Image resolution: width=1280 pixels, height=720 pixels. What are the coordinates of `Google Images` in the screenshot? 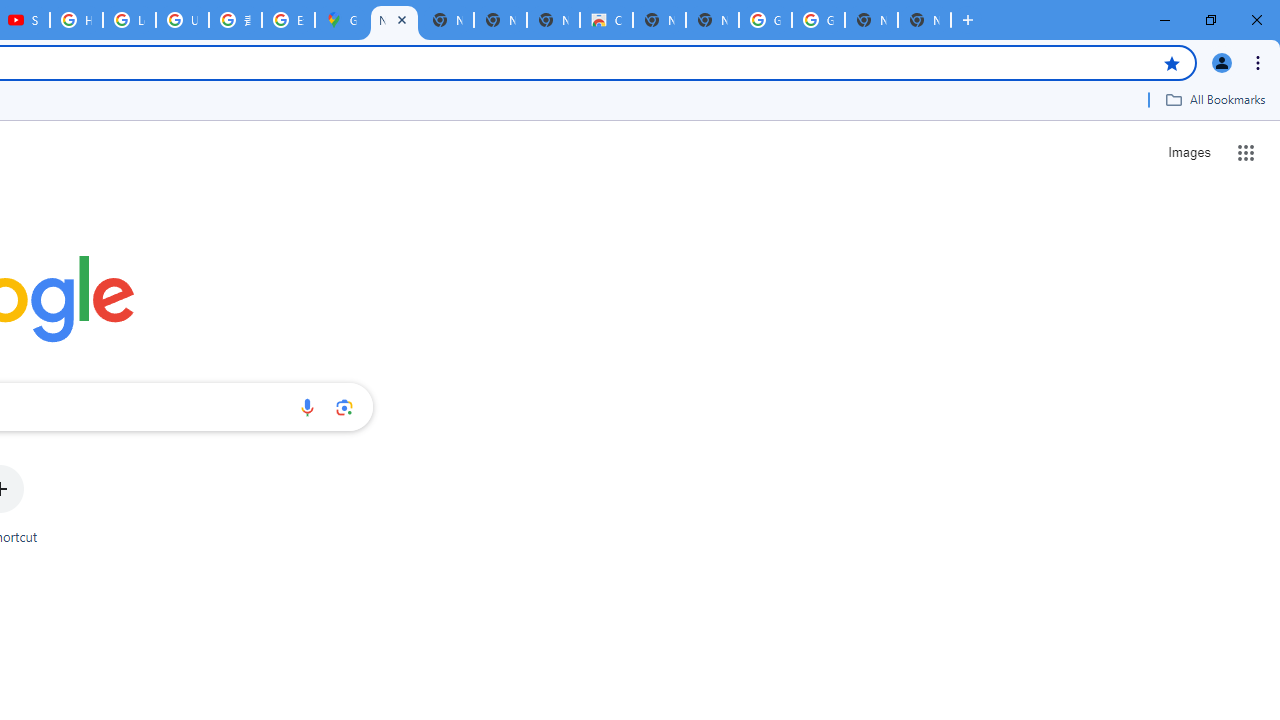 It's located at (818, 20).